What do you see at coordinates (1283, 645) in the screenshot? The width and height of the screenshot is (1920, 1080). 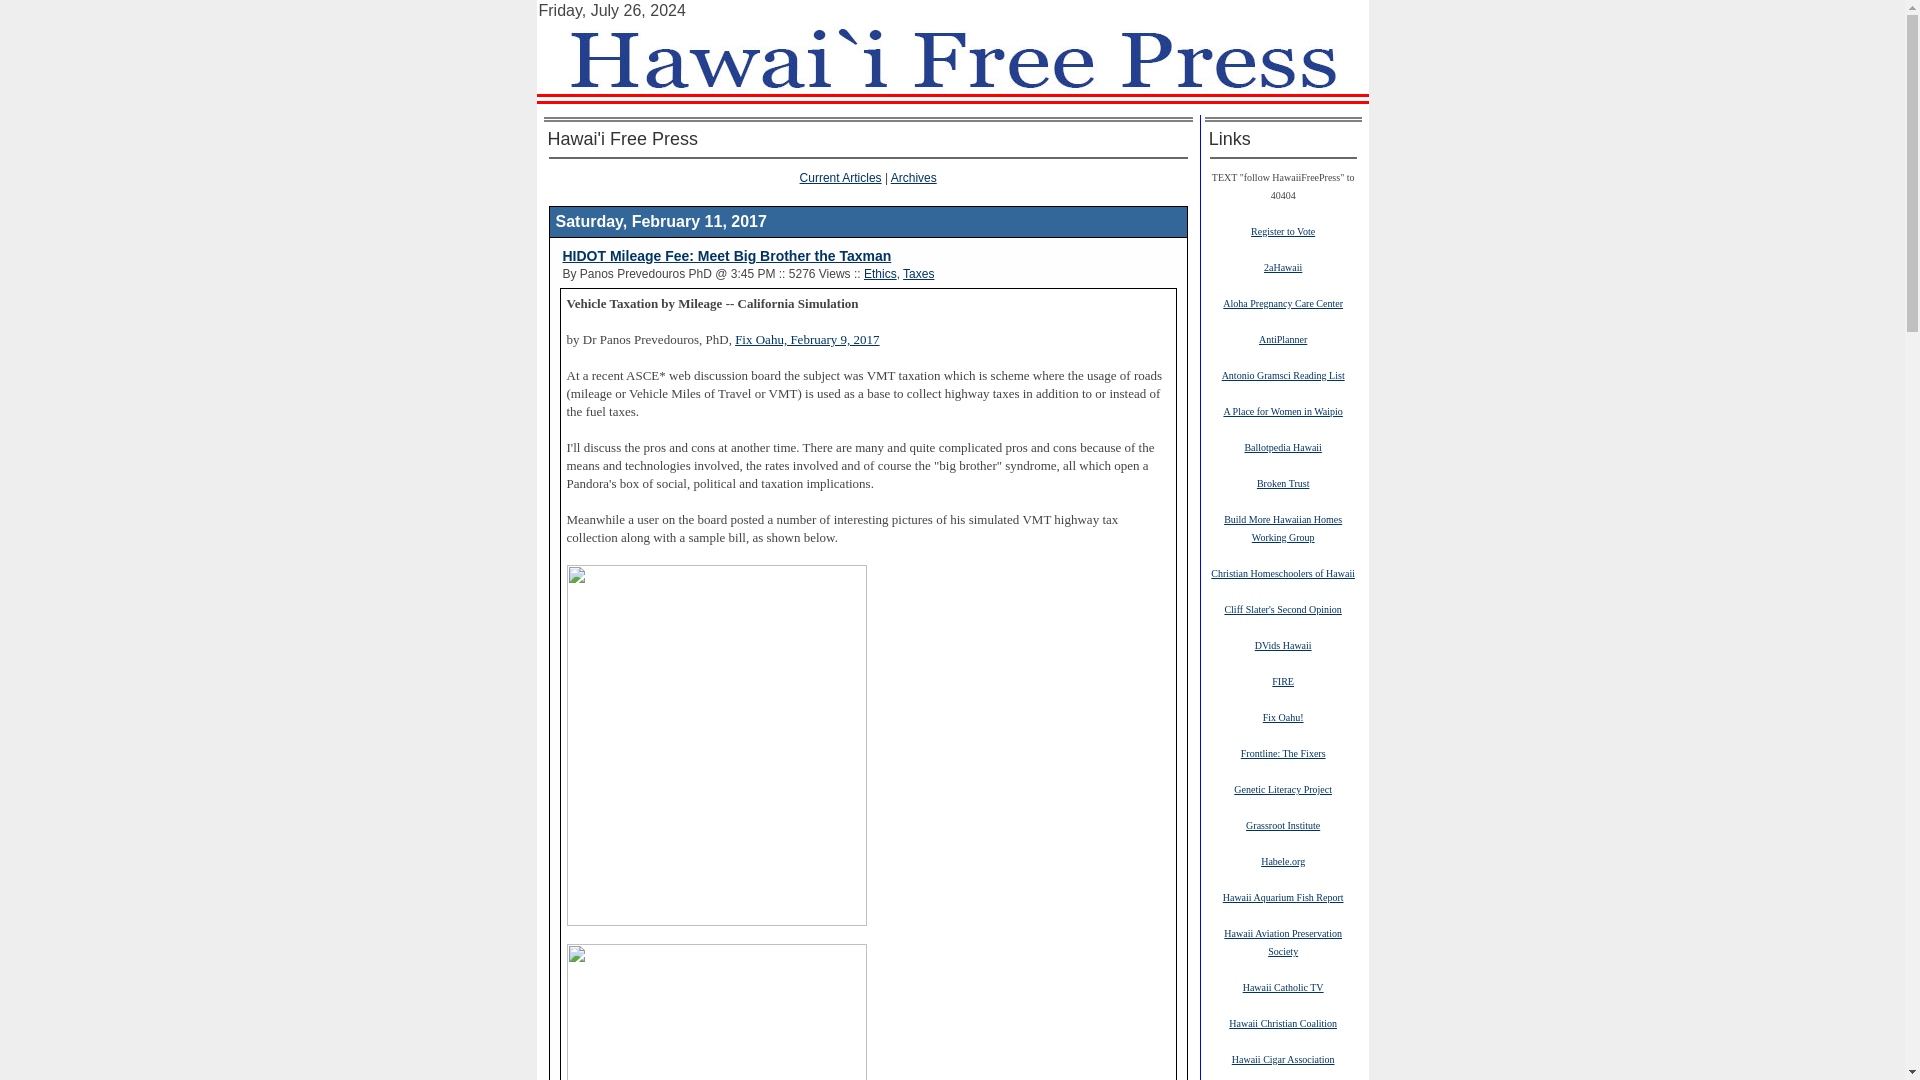 I see `DVids Hawaii` at bounding box center [1283, 645].